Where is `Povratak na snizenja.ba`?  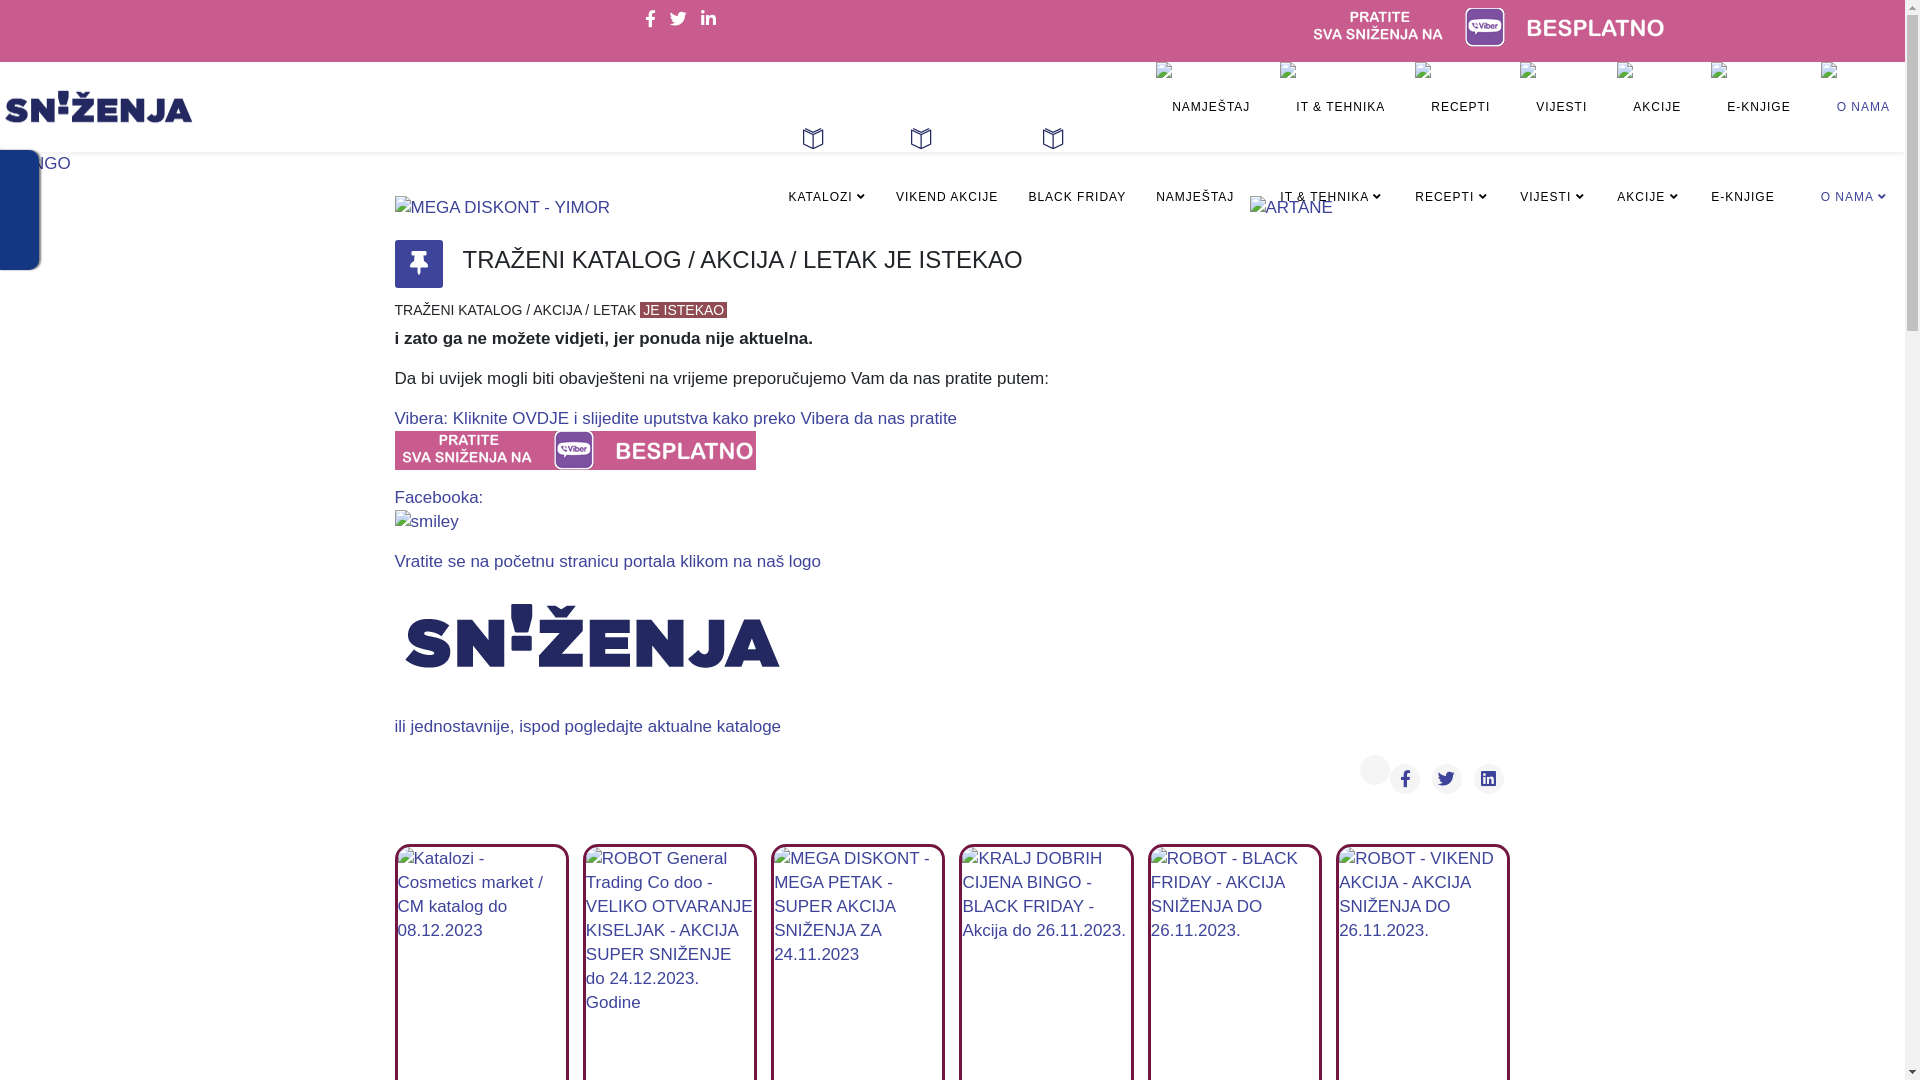
Povratak na snizenja.ba is located at coordinates (1375, 770).